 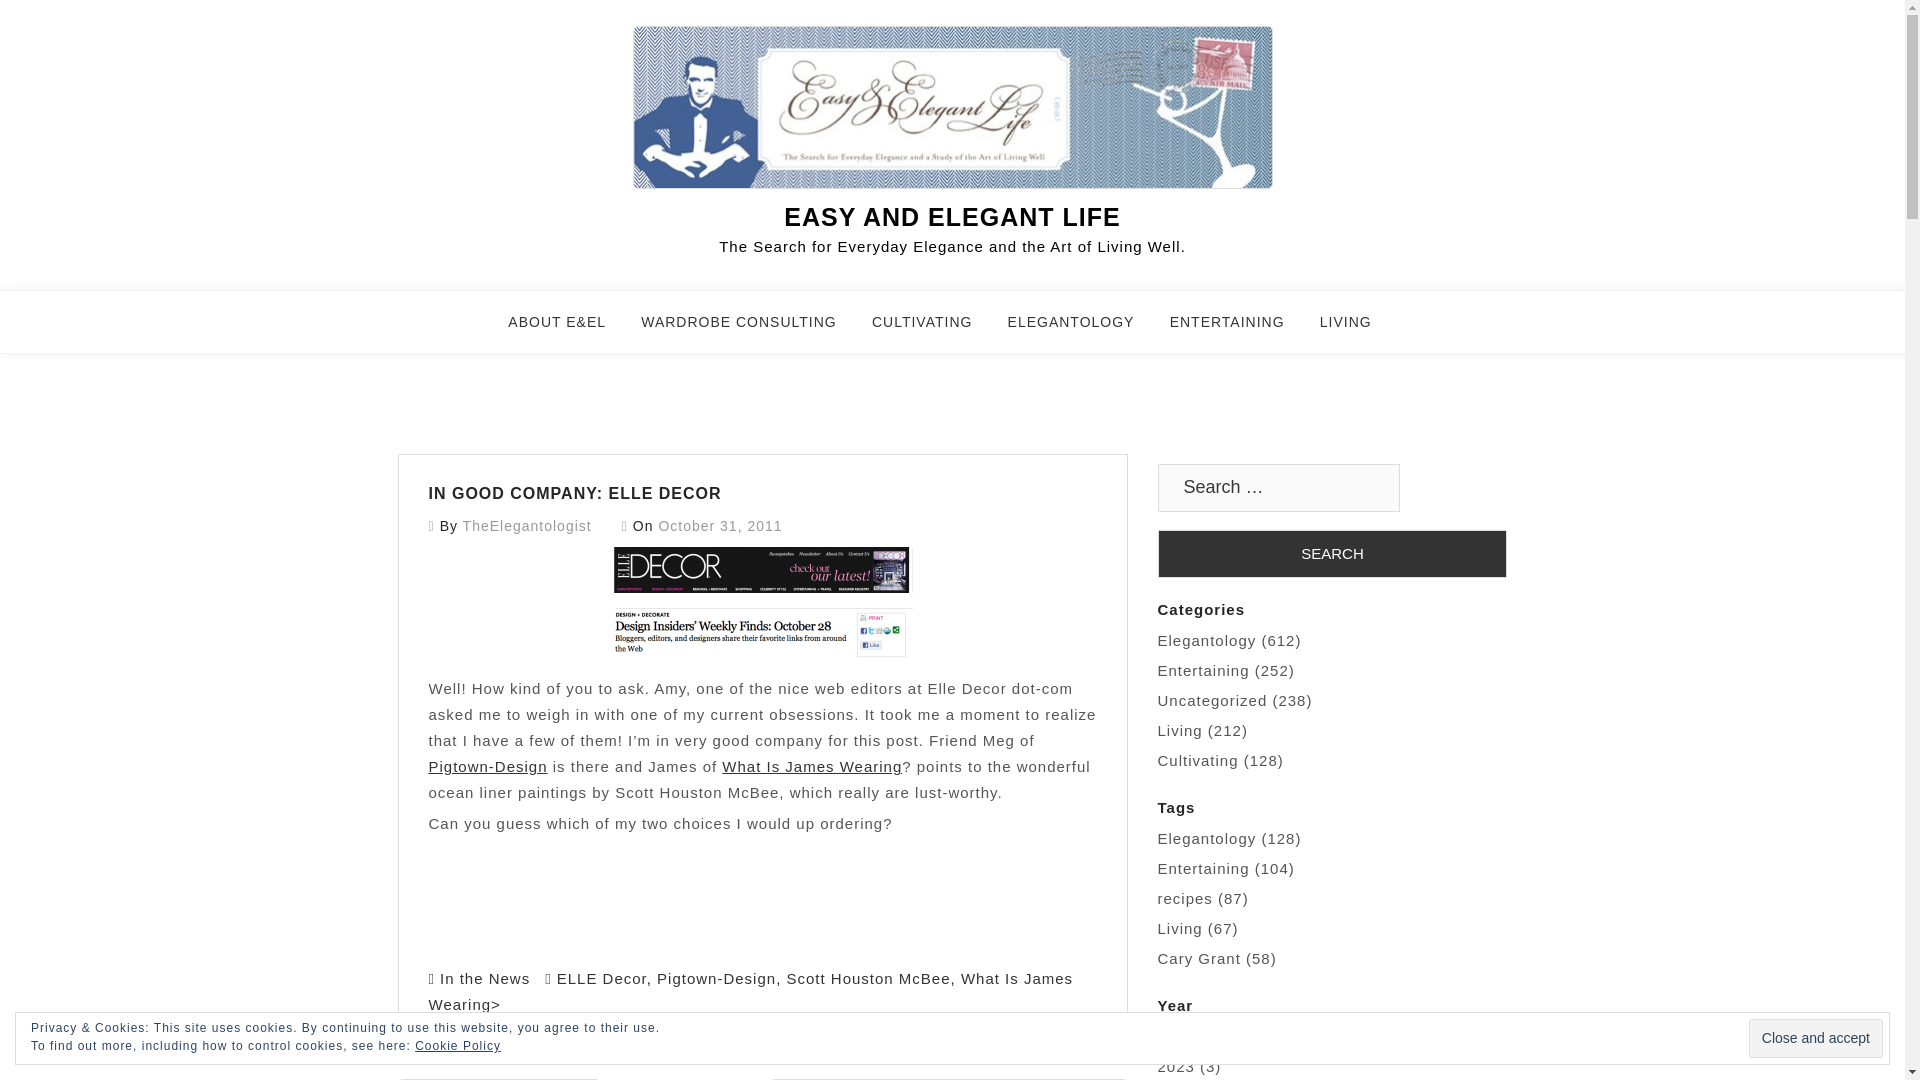 I want to click on What Is James Wearing, so click(x=812, y=766).